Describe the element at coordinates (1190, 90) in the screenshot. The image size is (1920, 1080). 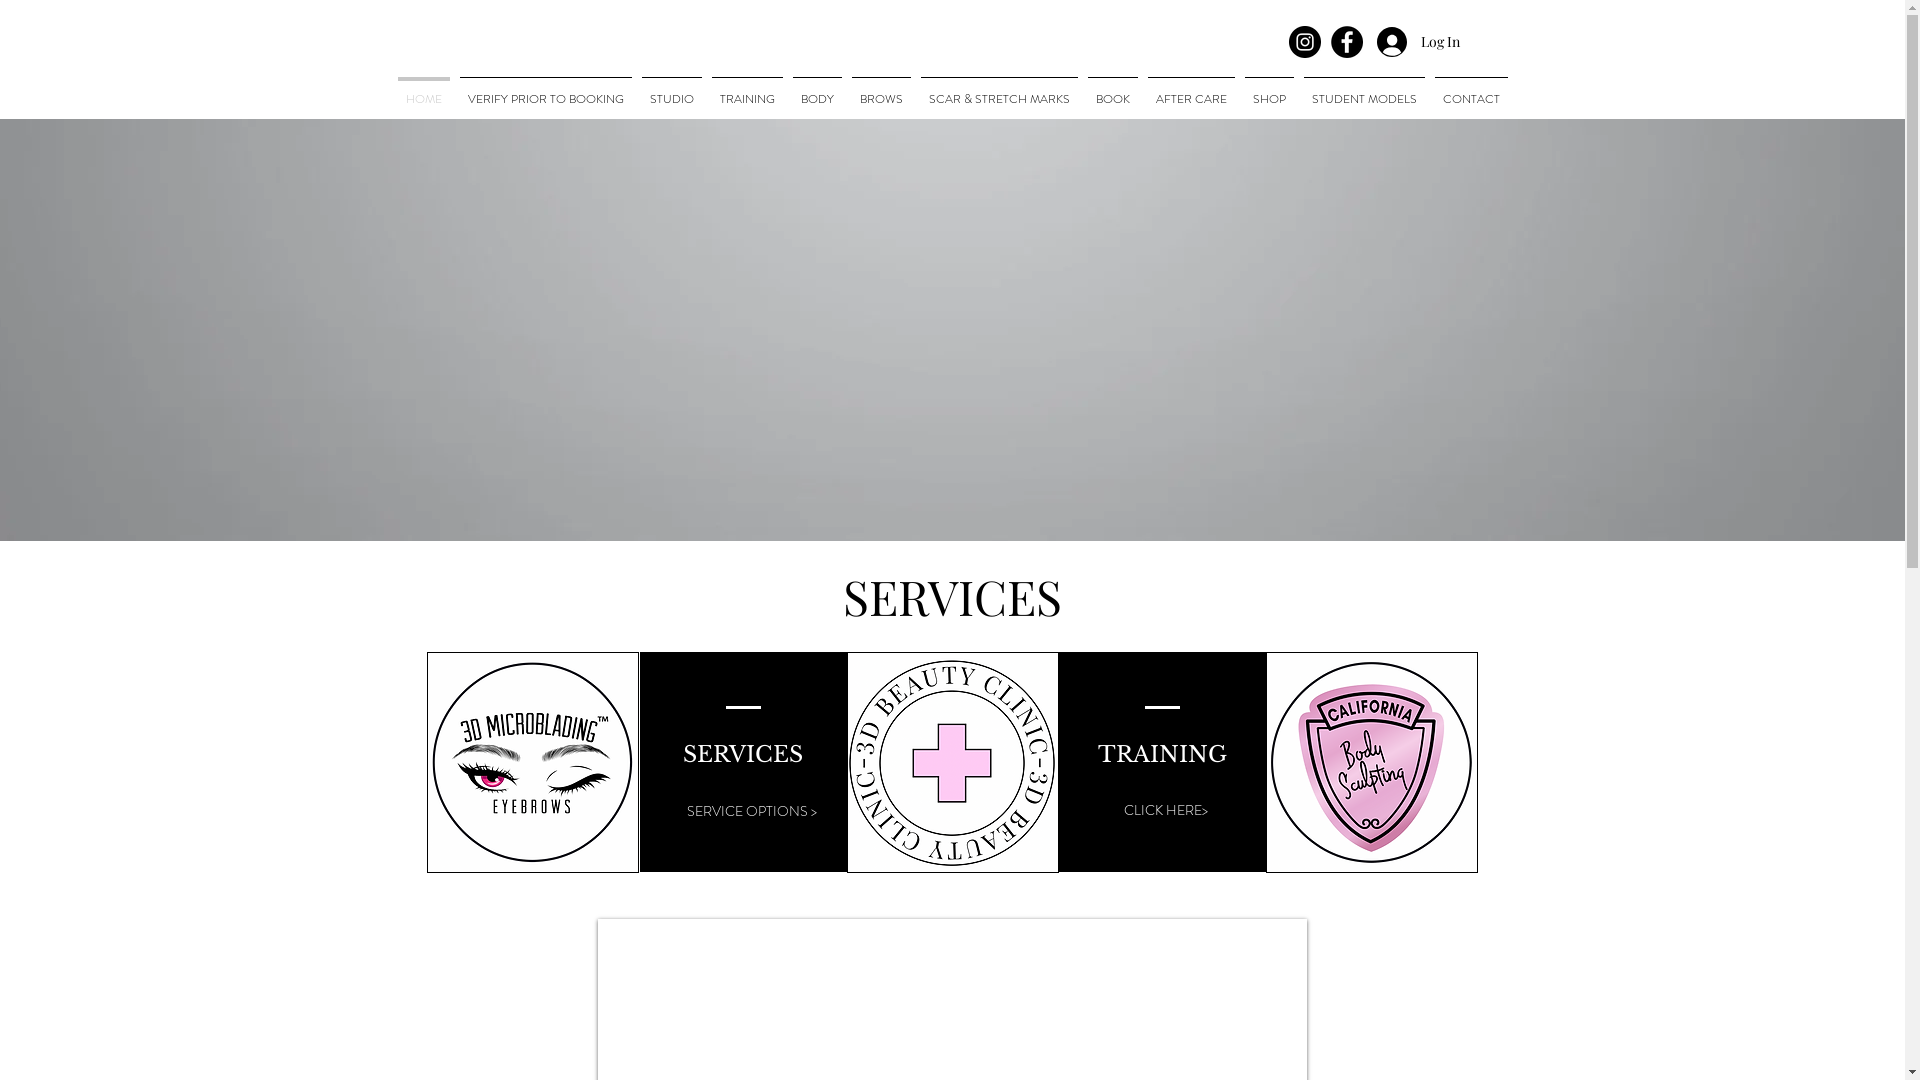
I see `AFTER CARE` at that location.